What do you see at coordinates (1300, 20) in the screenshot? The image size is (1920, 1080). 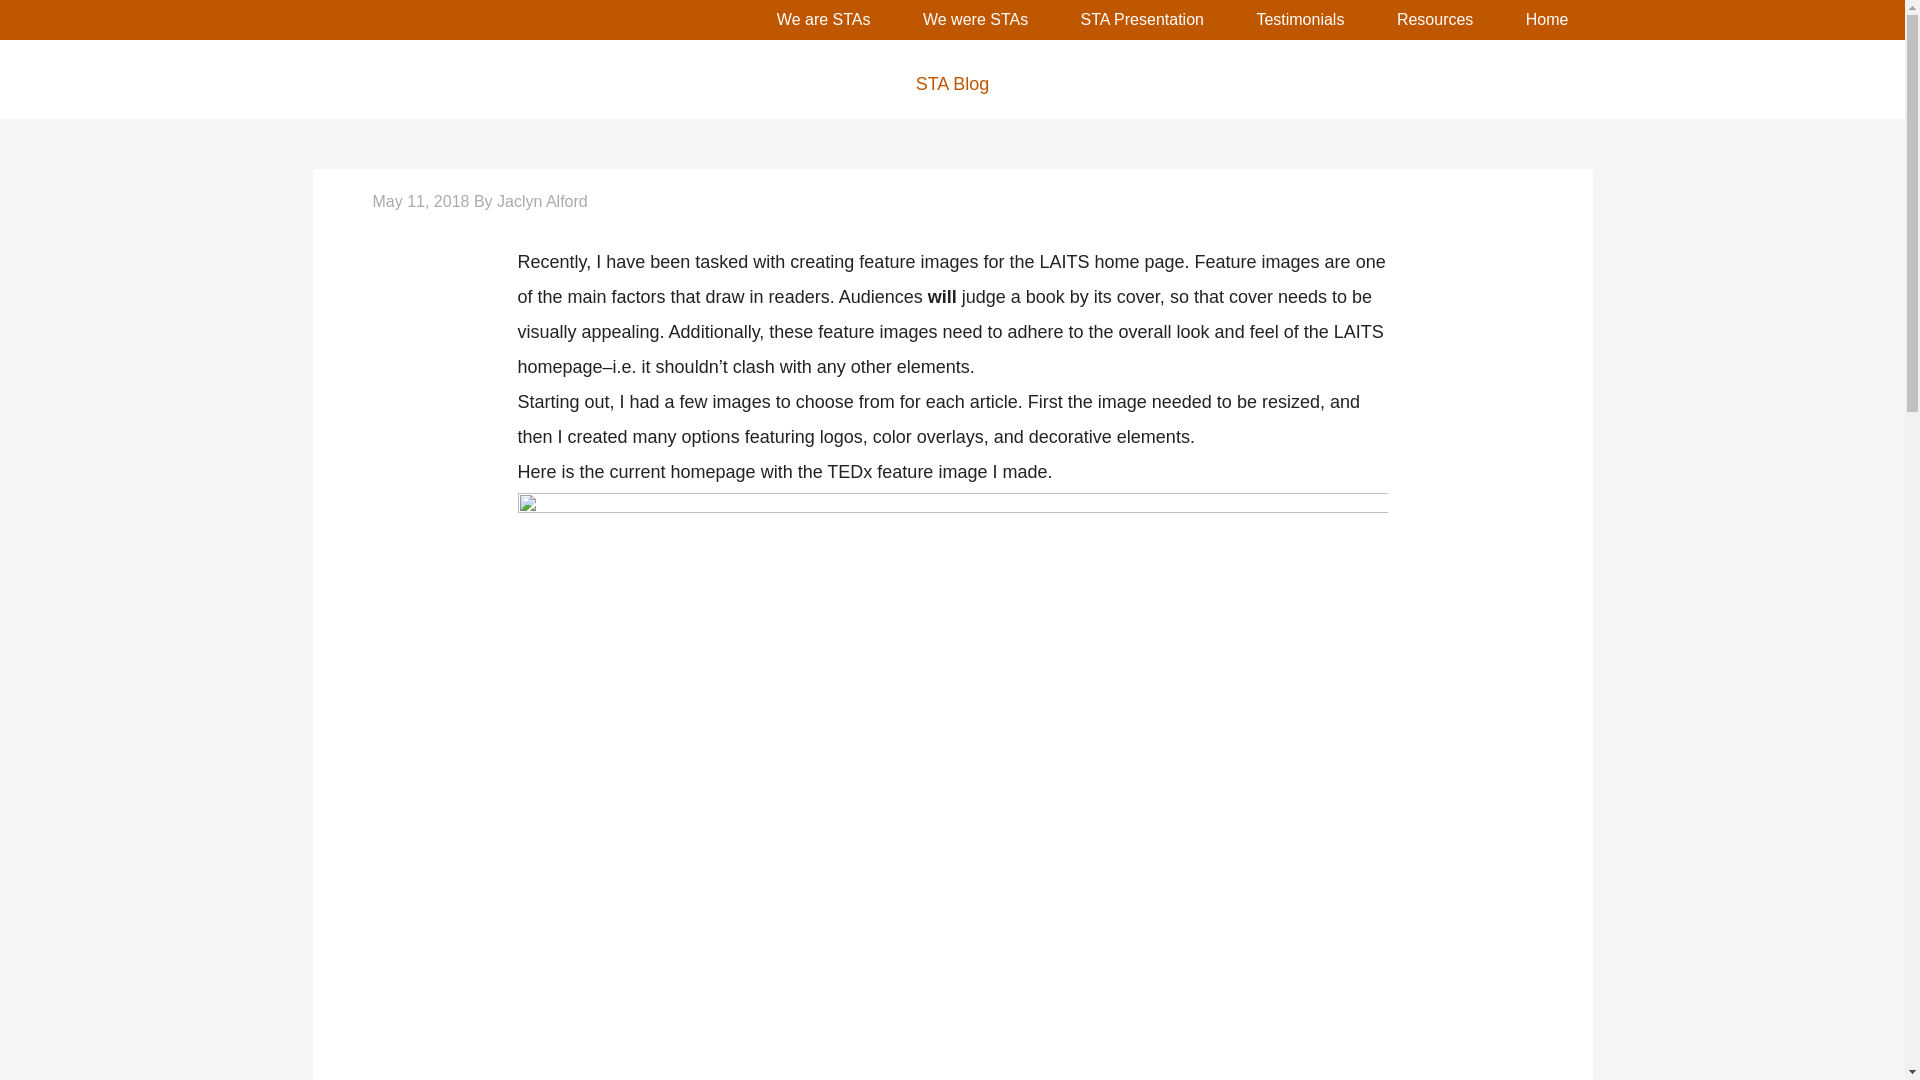 I see `Testimonials` at bounding box center [1300, 20].